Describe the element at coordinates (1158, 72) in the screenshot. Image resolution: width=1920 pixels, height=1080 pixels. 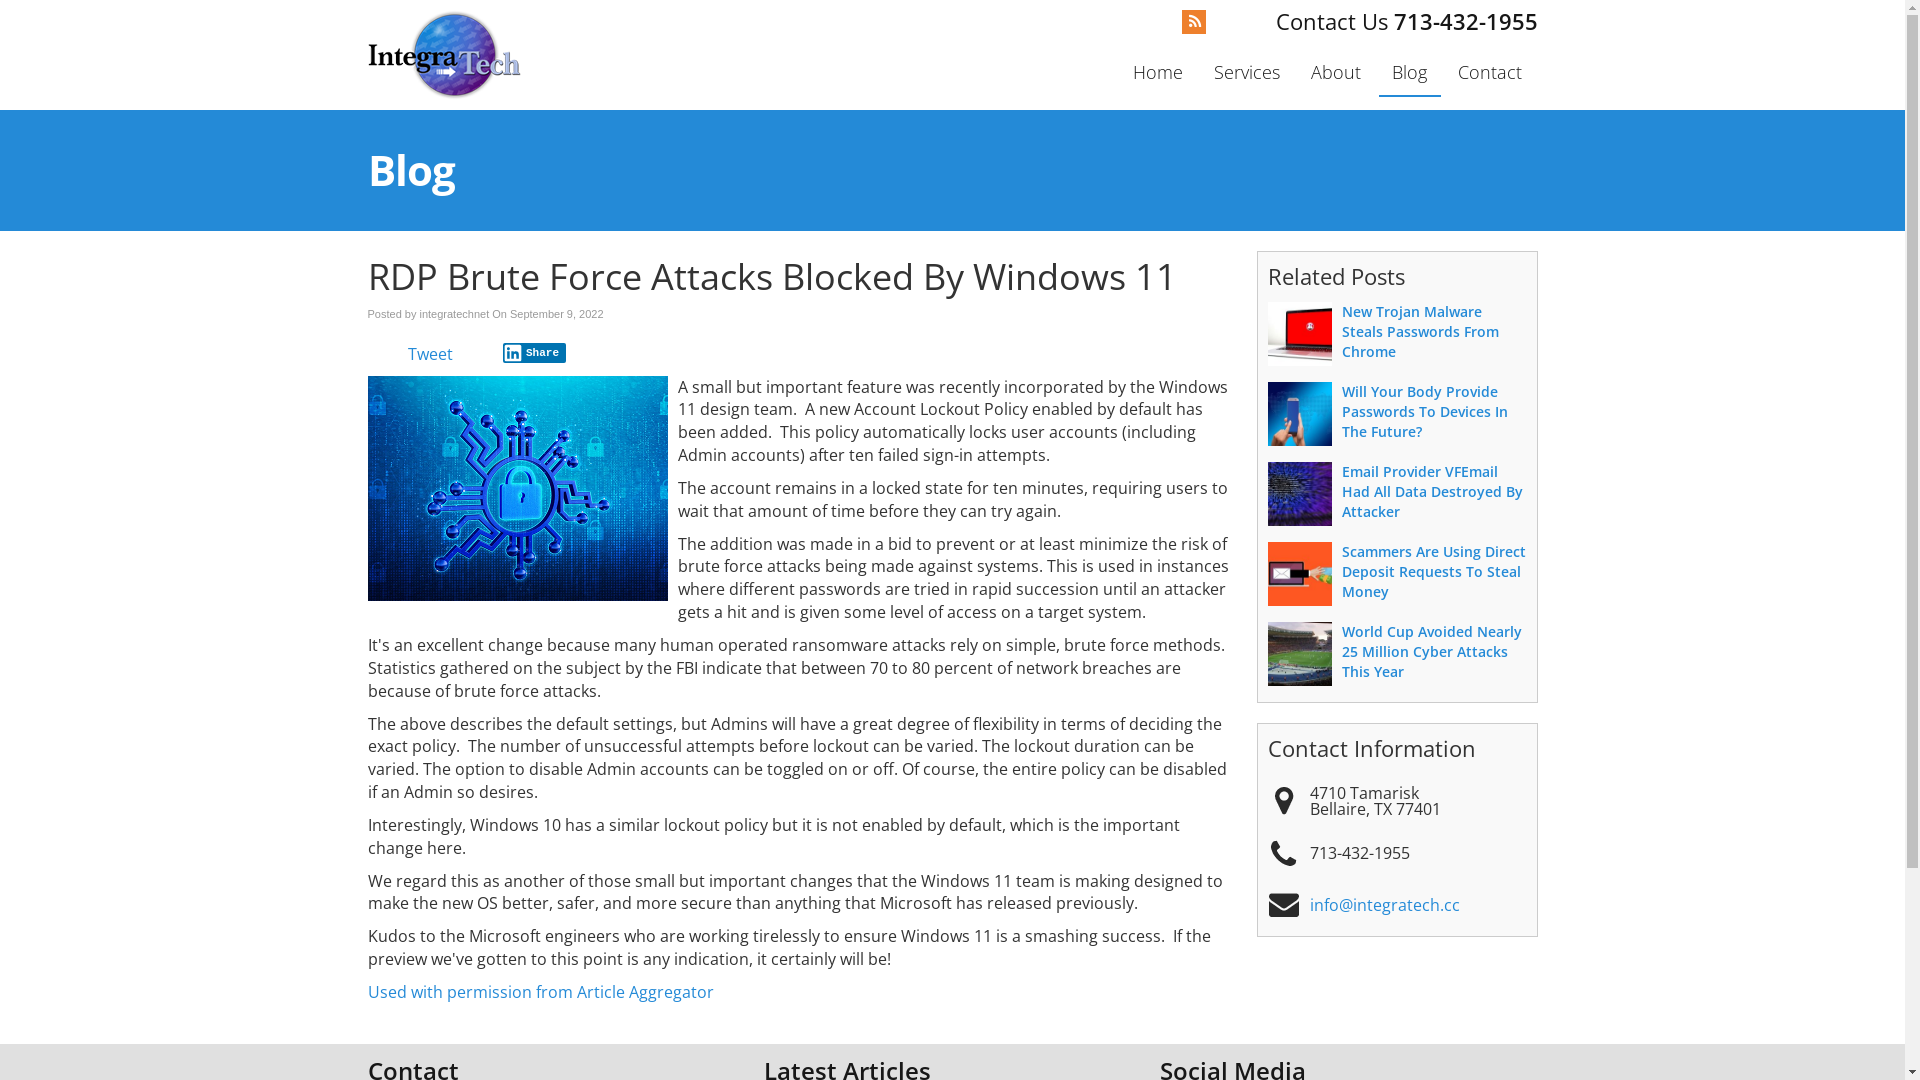
I see `Home` at that location.